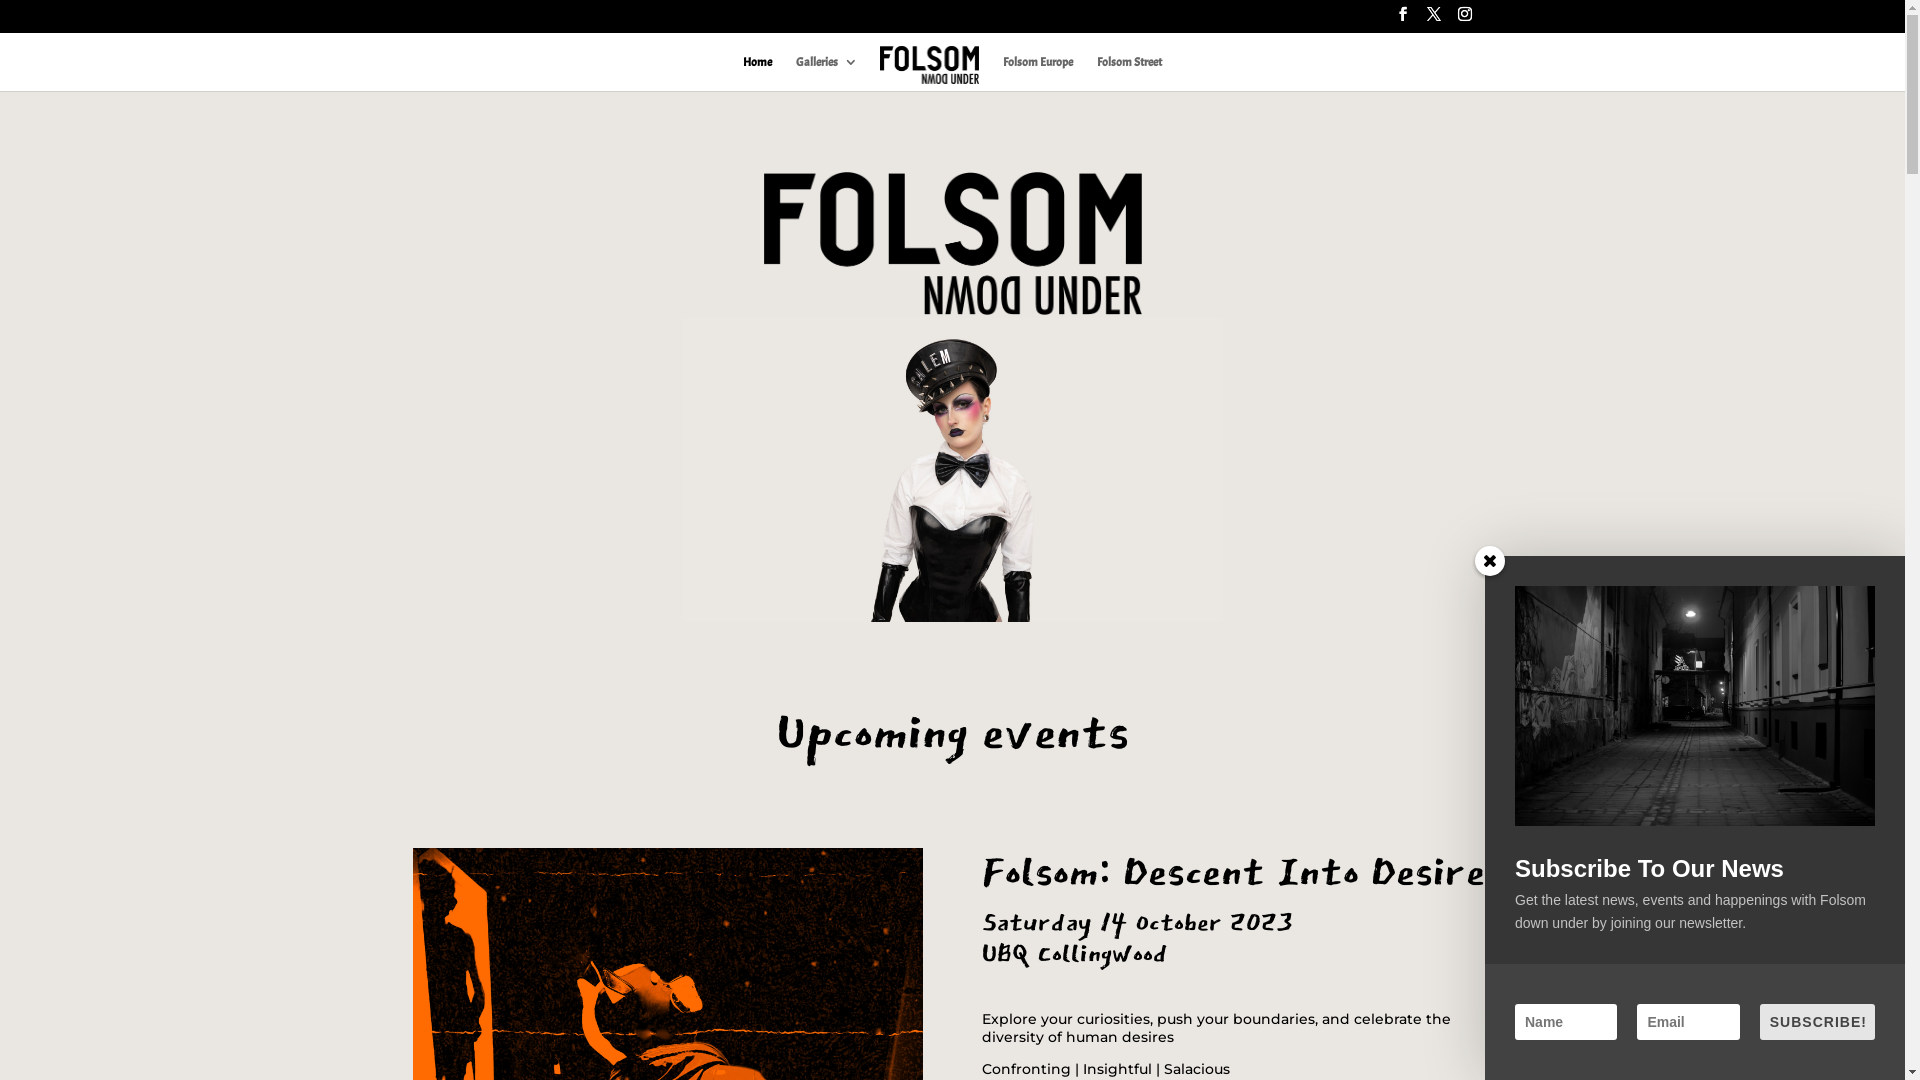 This screenshot has width=1920, height=1080. Describe the element at coordinates (827, 72) in the screenshot. I see `Galleries` at that location.